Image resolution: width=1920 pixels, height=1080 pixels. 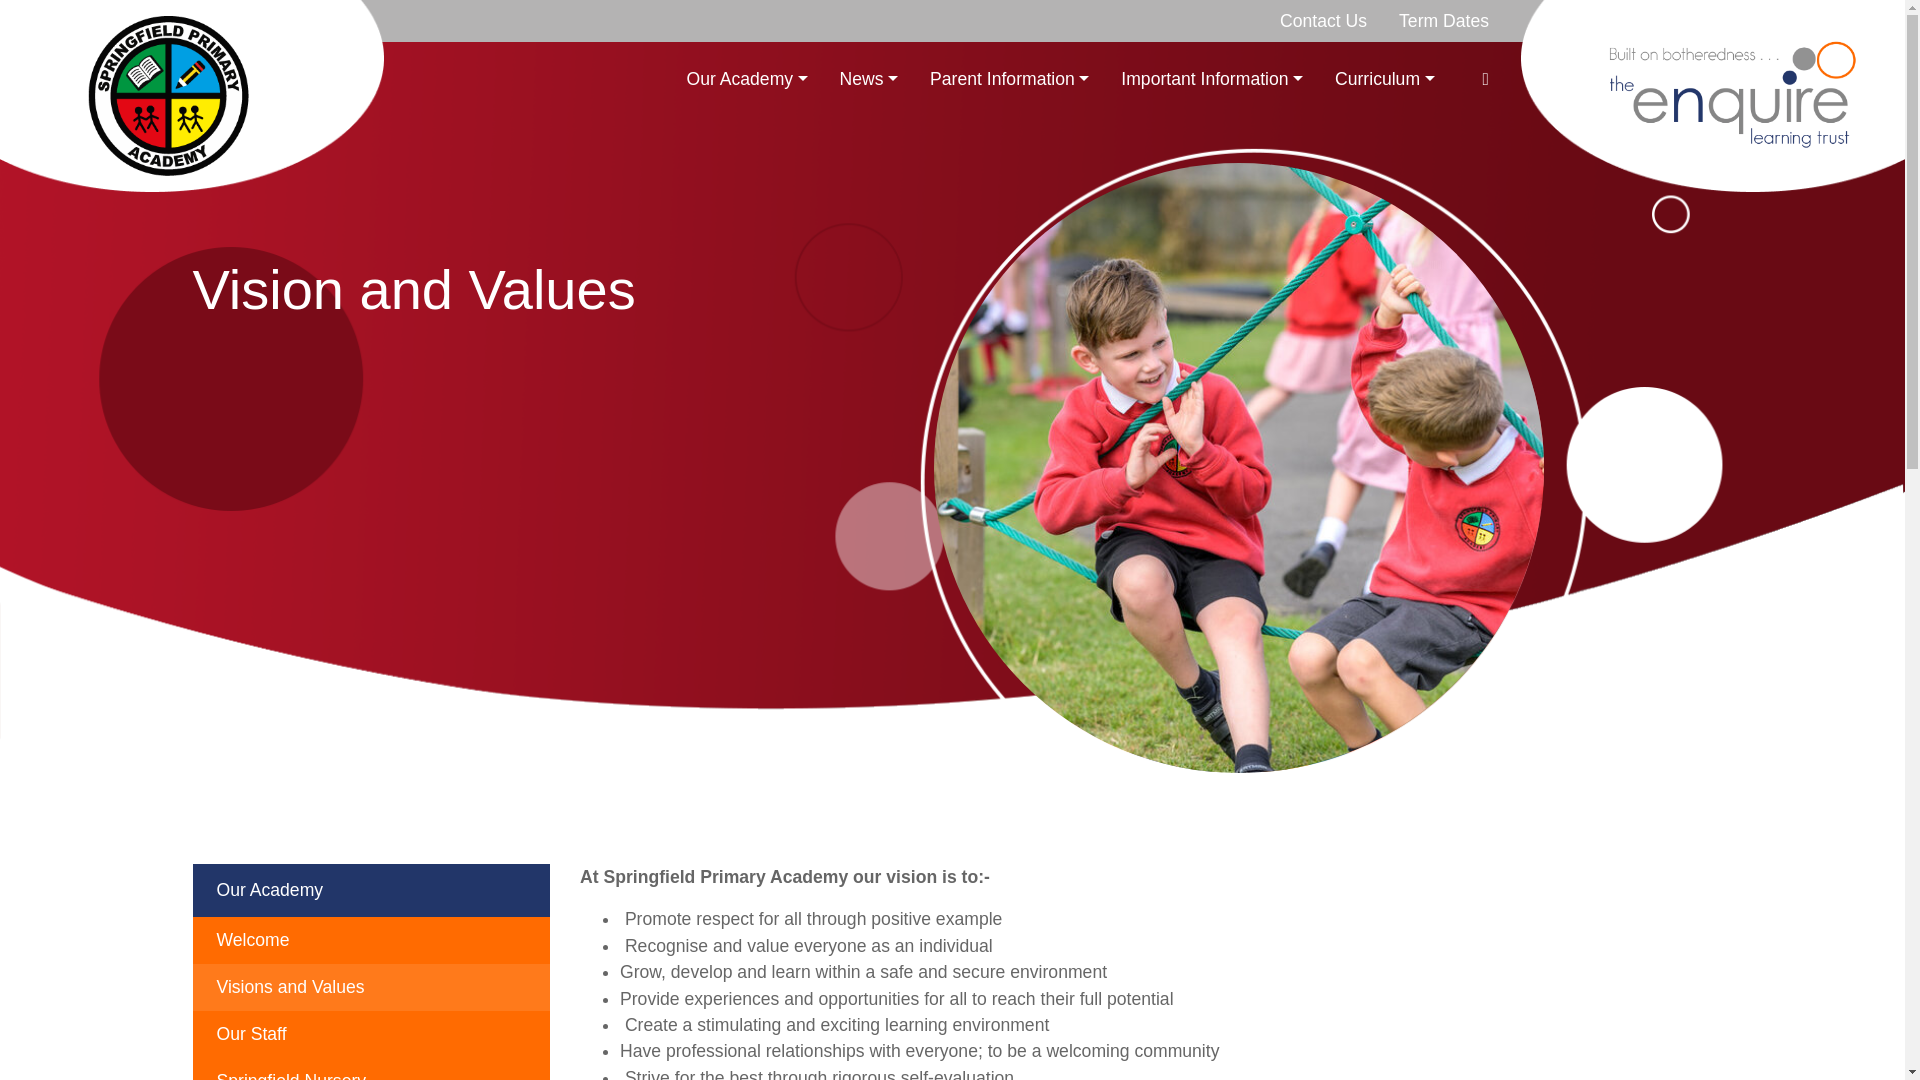 I want to click on Contact Us, so click(x=1322, y=21).